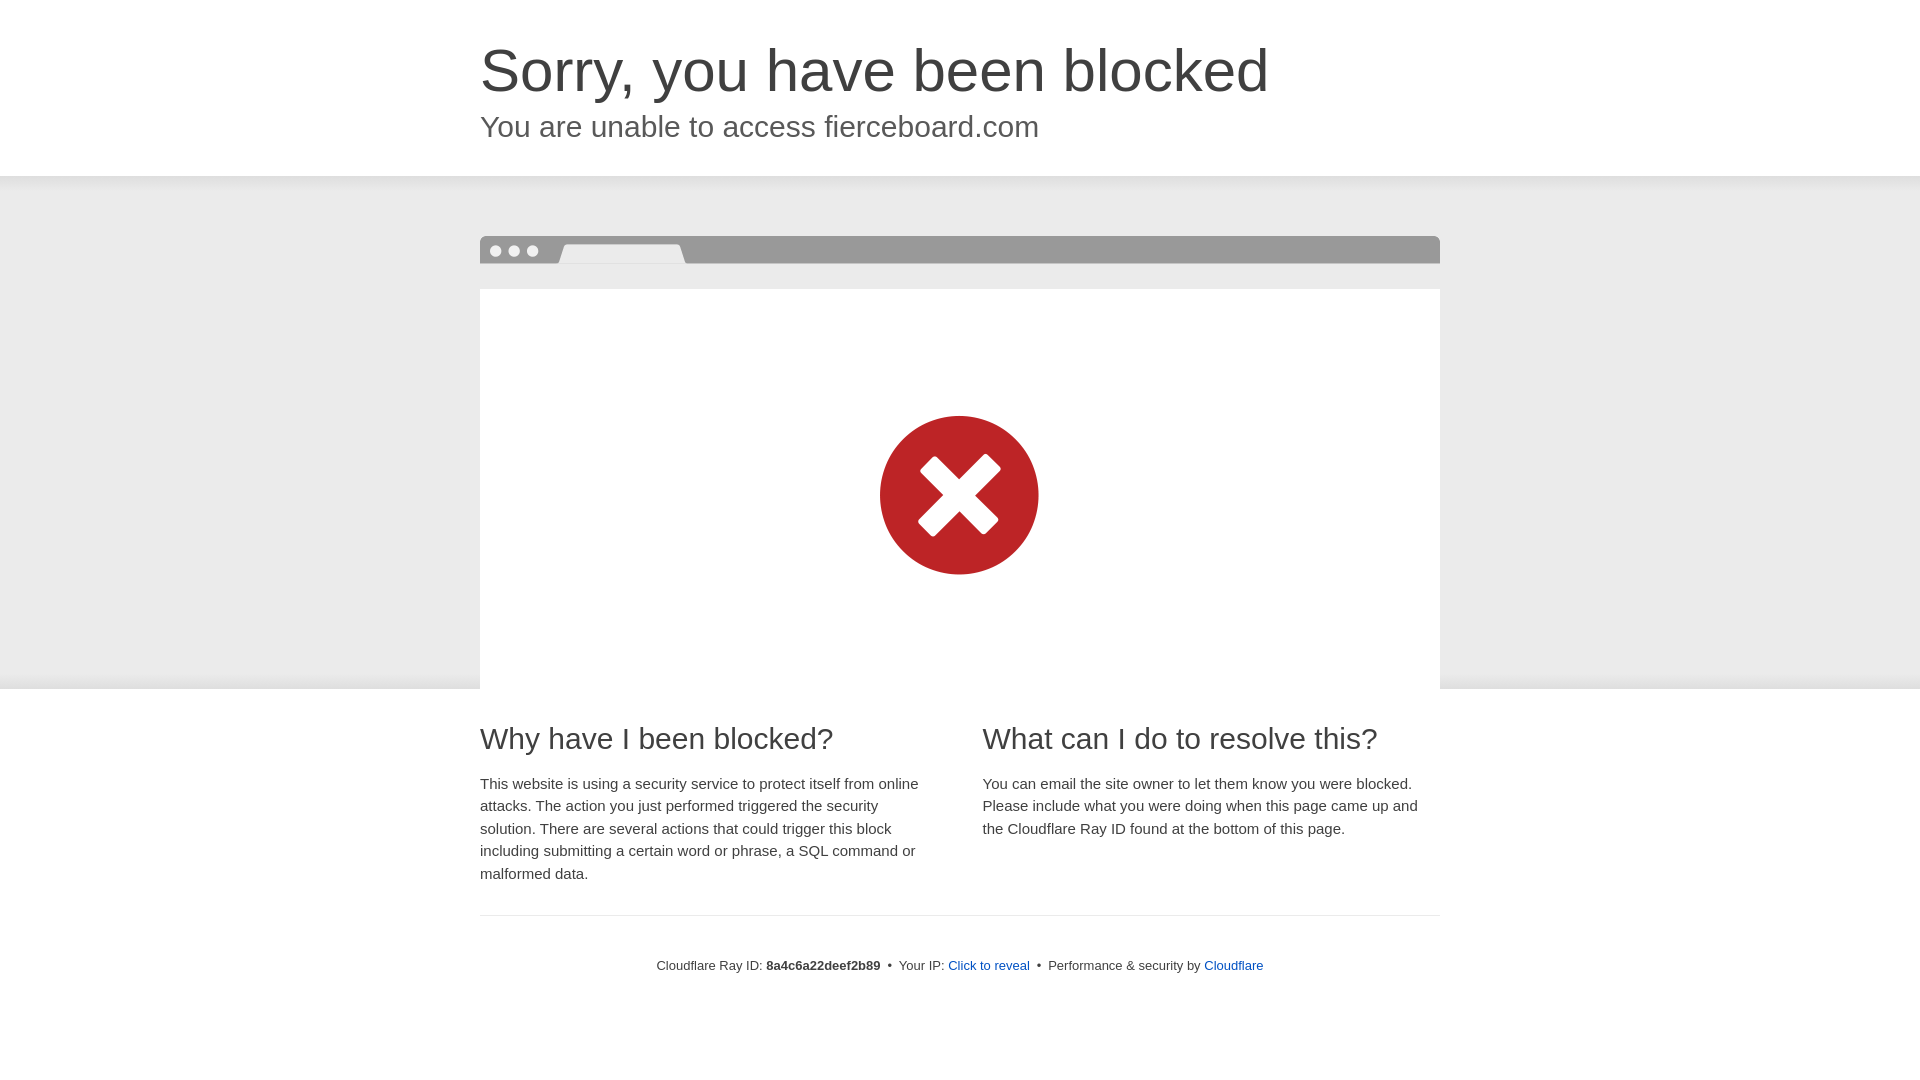  I want to click on Click to reveal, so click(988, 966).